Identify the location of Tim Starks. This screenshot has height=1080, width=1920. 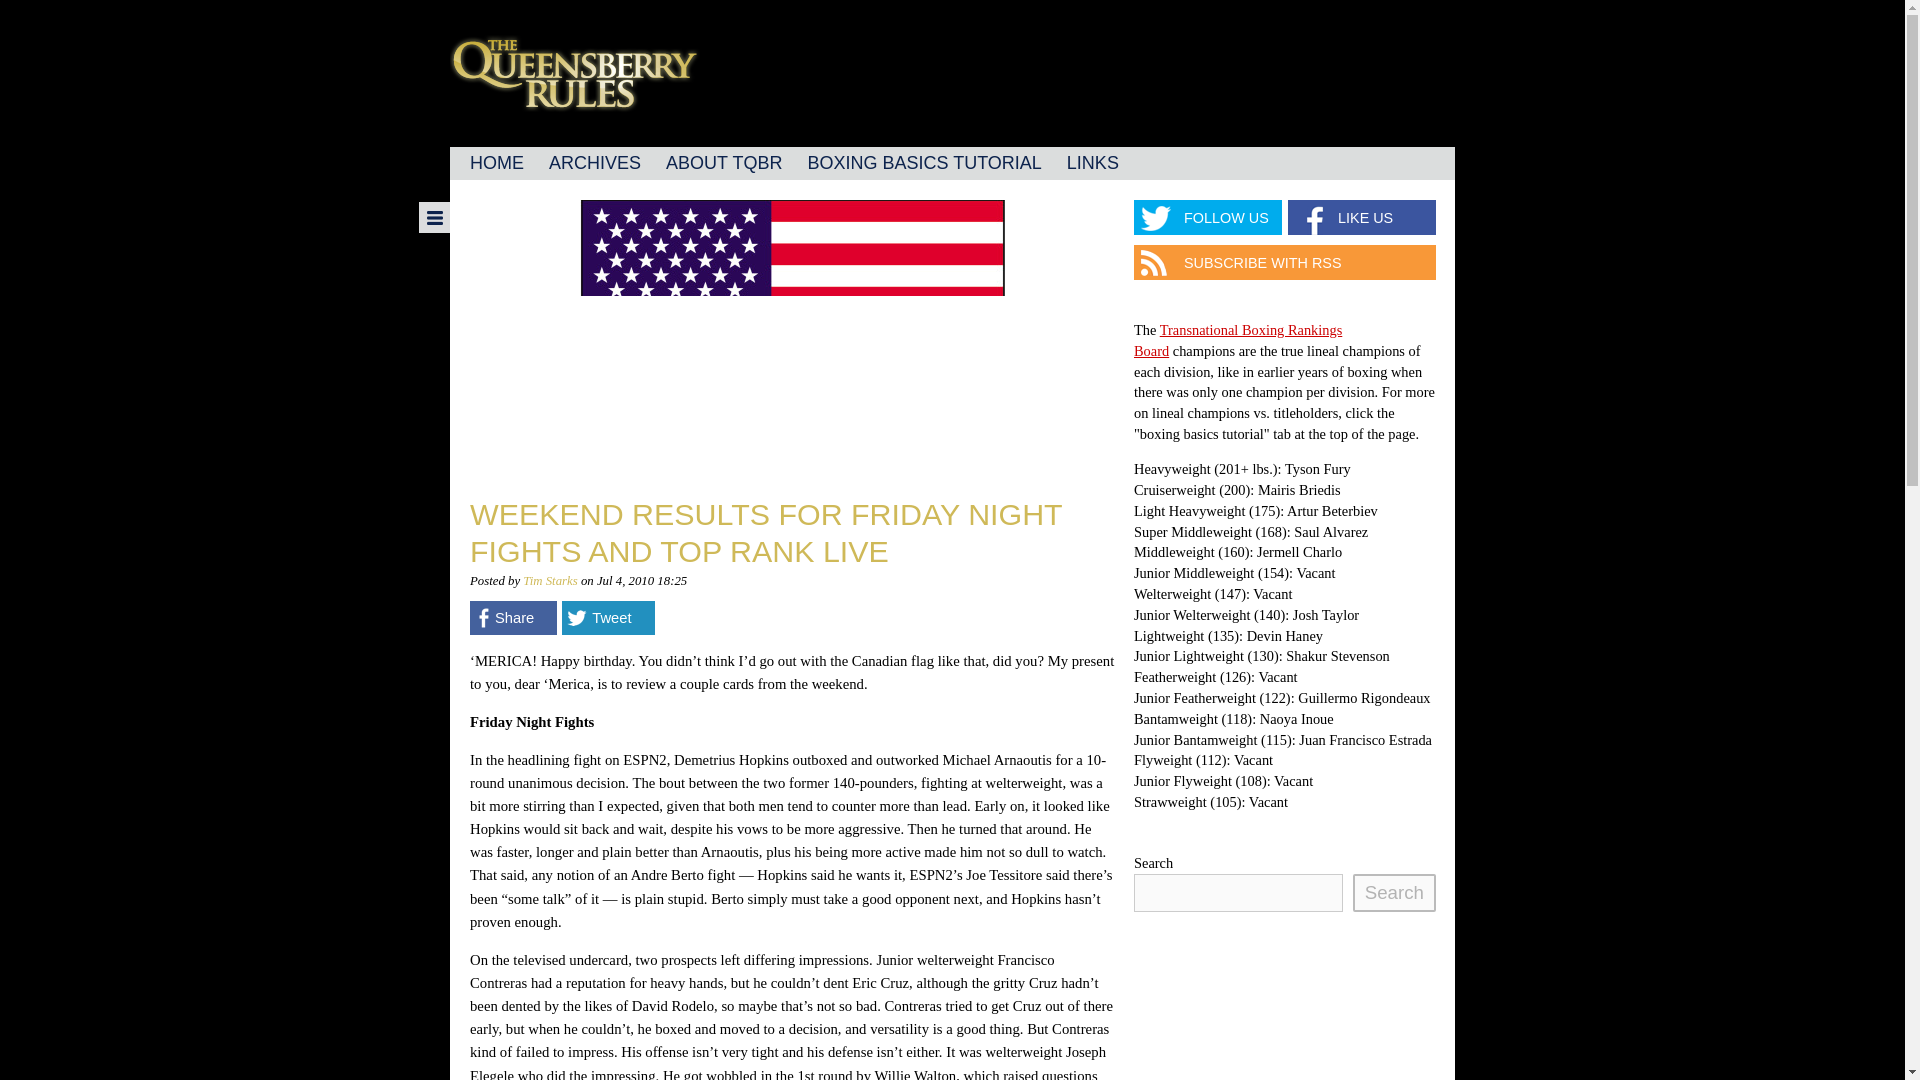
(550, 580).